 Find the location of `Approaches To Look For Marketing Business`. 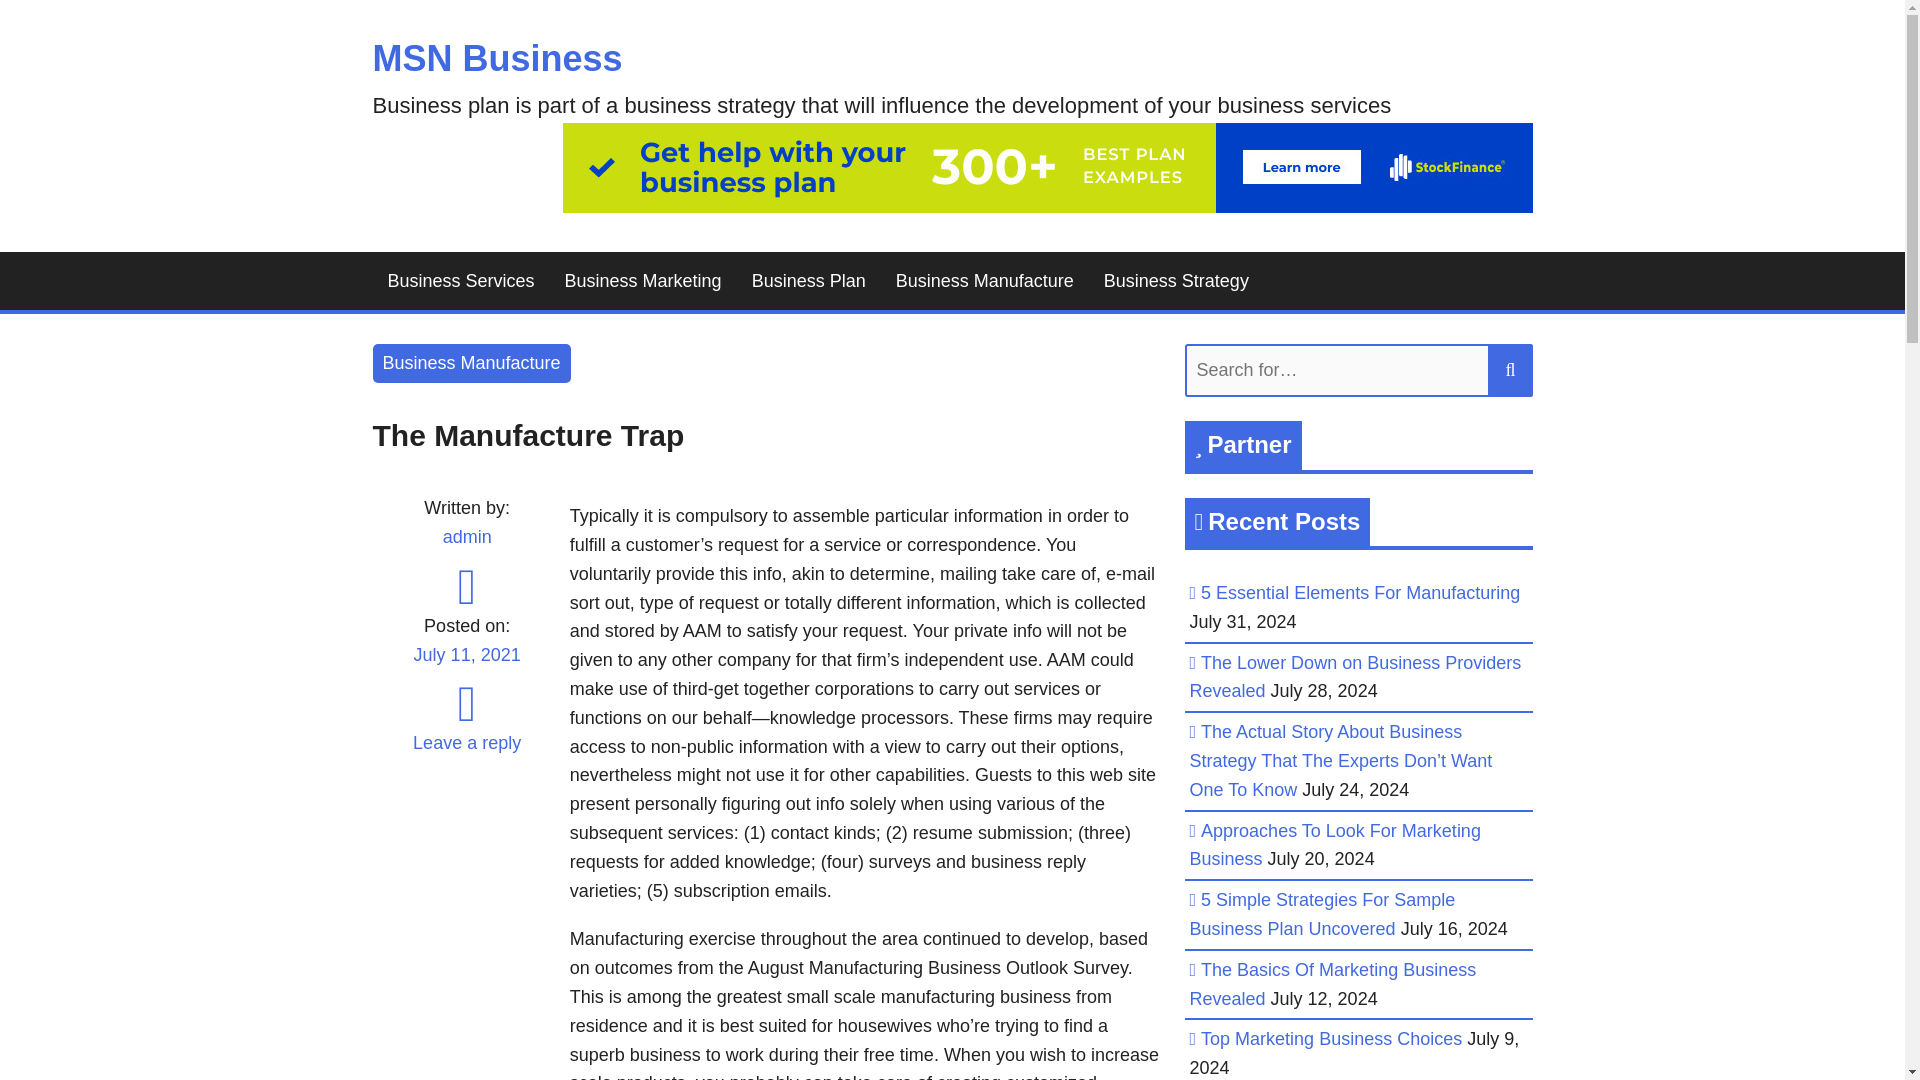

Approaches To Look For Marketing Business is located at coordinates (1335, 845).